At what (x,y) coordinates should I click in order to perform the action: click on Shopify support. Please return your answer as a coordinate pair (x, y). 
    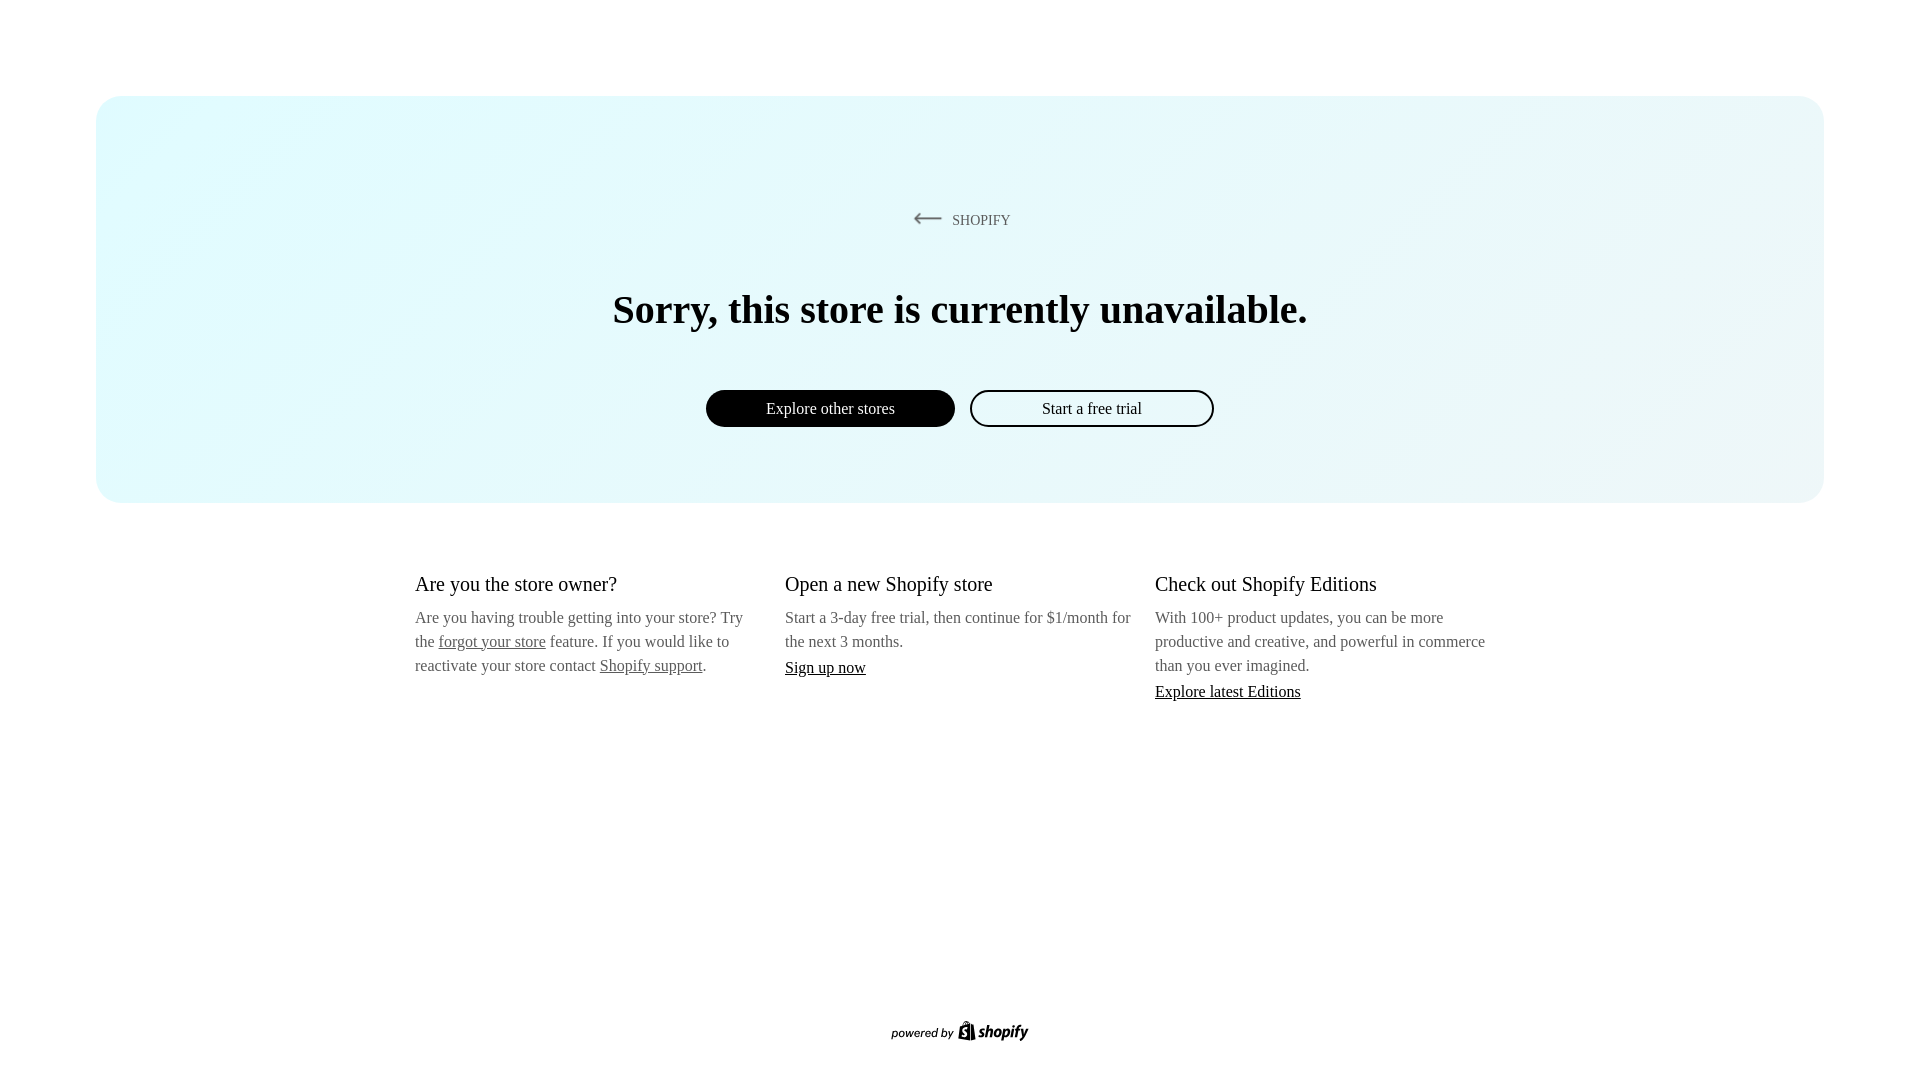
    Looking at the image, I should click on (650, 664).